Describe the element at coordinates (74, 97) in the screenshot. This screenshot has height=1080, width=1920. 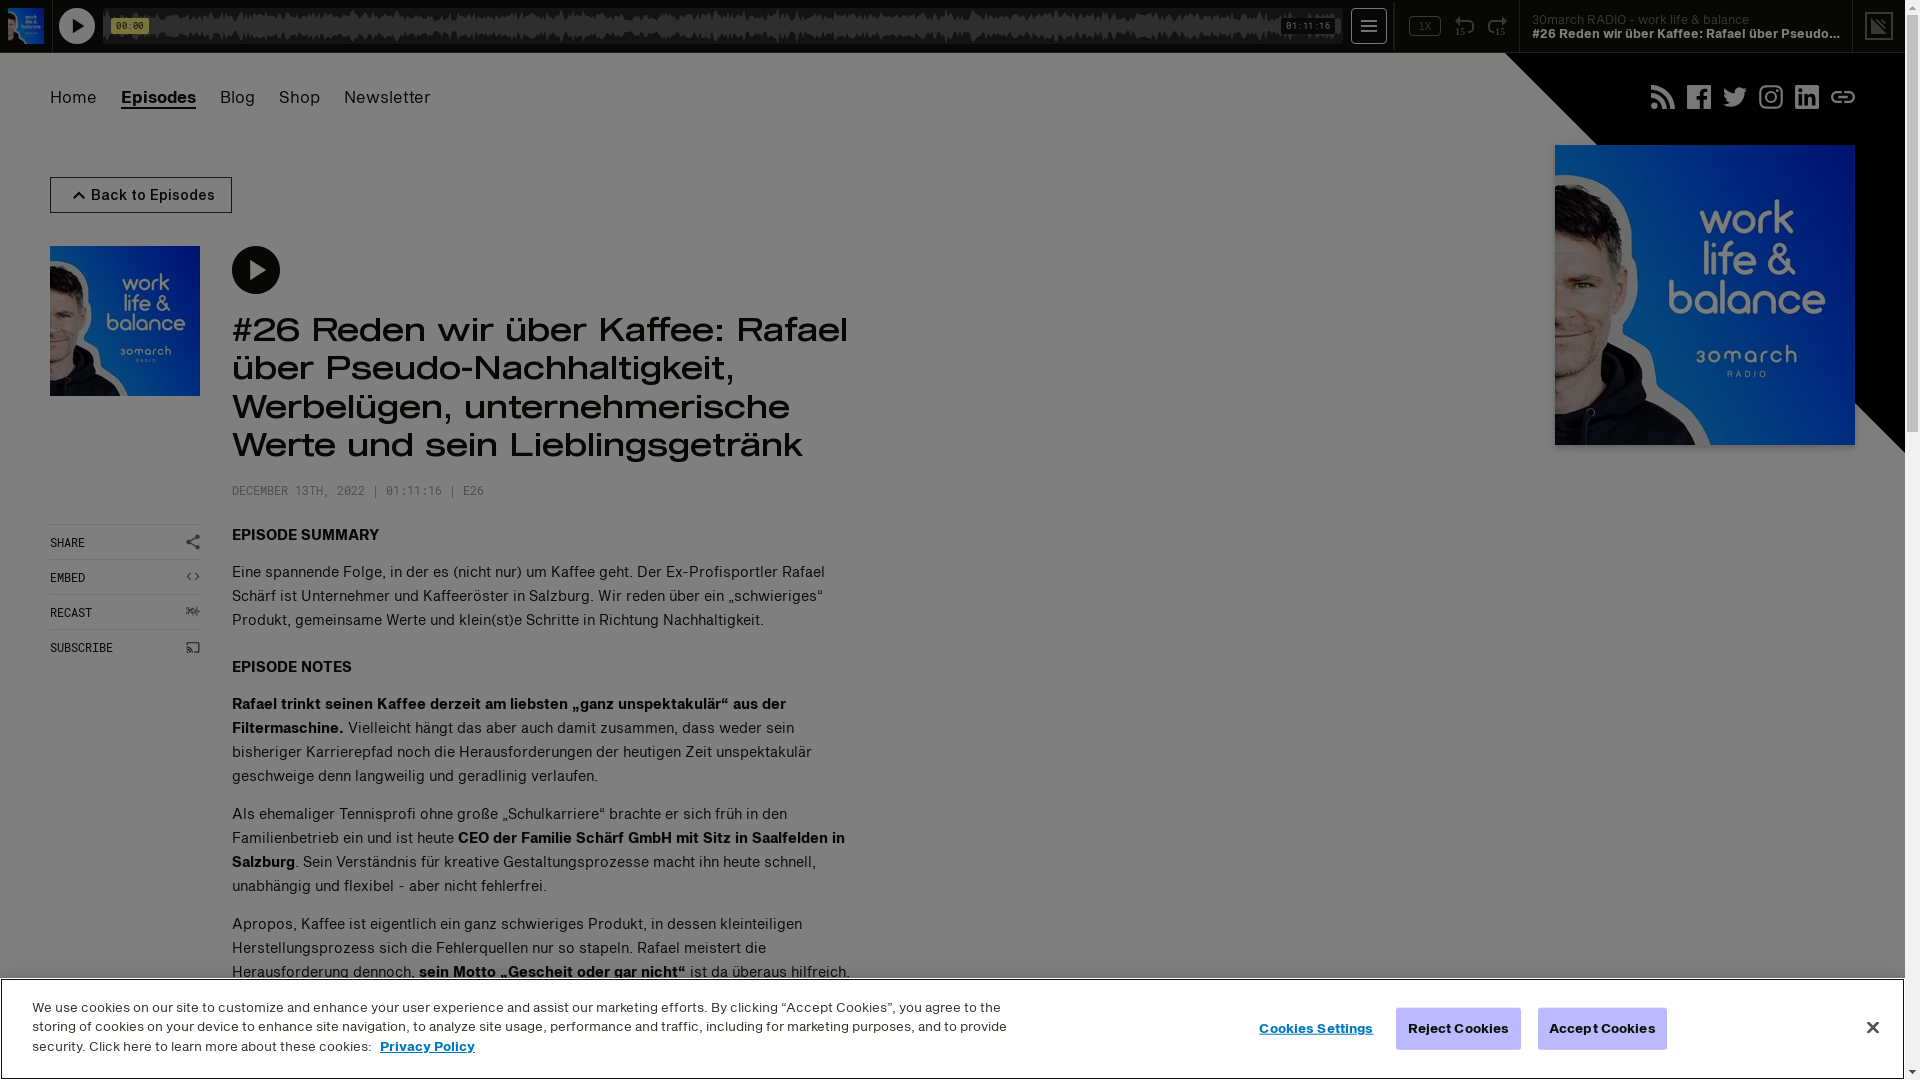
I see `Home` at that location.